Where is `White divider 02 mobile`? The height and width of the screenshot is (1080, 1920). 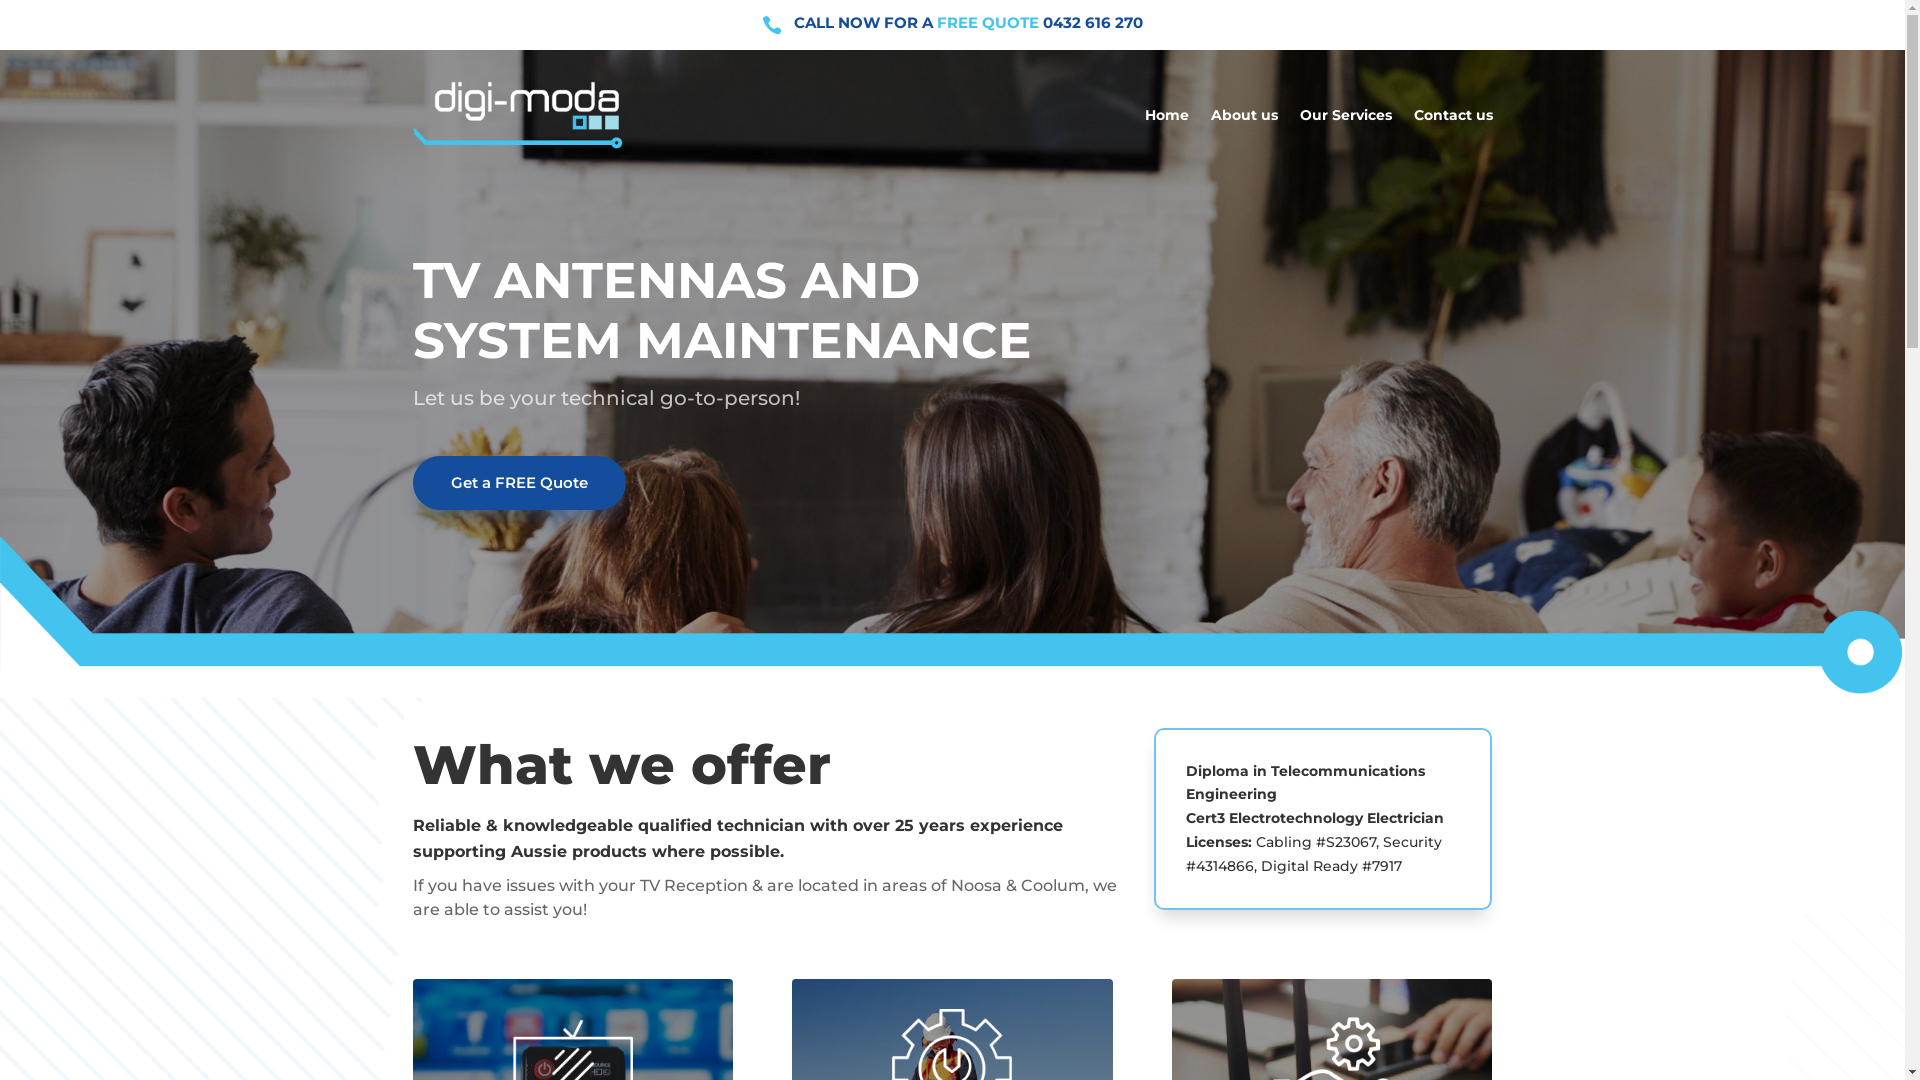
White divider 02 mobile is located at coordinates (952, 616).